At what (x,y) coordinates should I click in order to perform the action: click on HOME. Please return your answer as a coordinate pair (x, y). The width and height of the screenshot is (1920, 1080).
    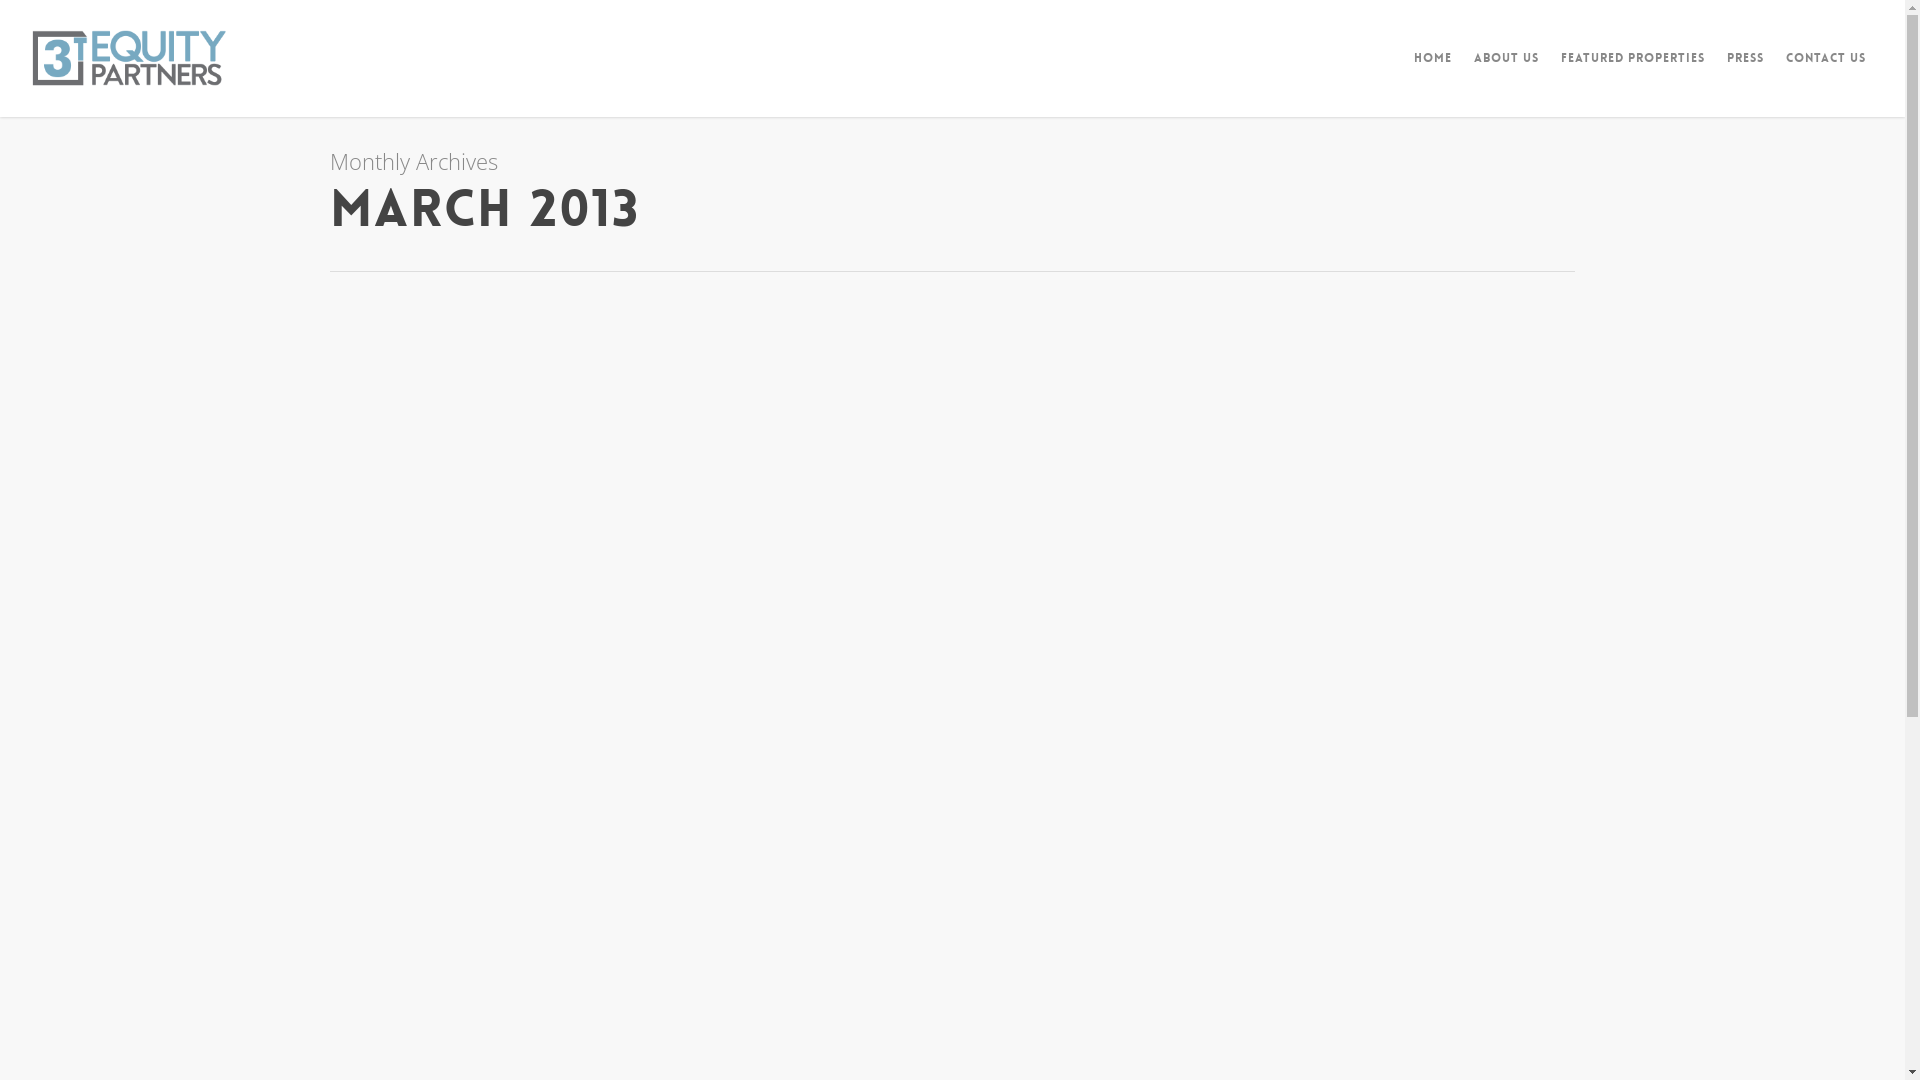
    Looking at the image, I should click on (1433, 72).